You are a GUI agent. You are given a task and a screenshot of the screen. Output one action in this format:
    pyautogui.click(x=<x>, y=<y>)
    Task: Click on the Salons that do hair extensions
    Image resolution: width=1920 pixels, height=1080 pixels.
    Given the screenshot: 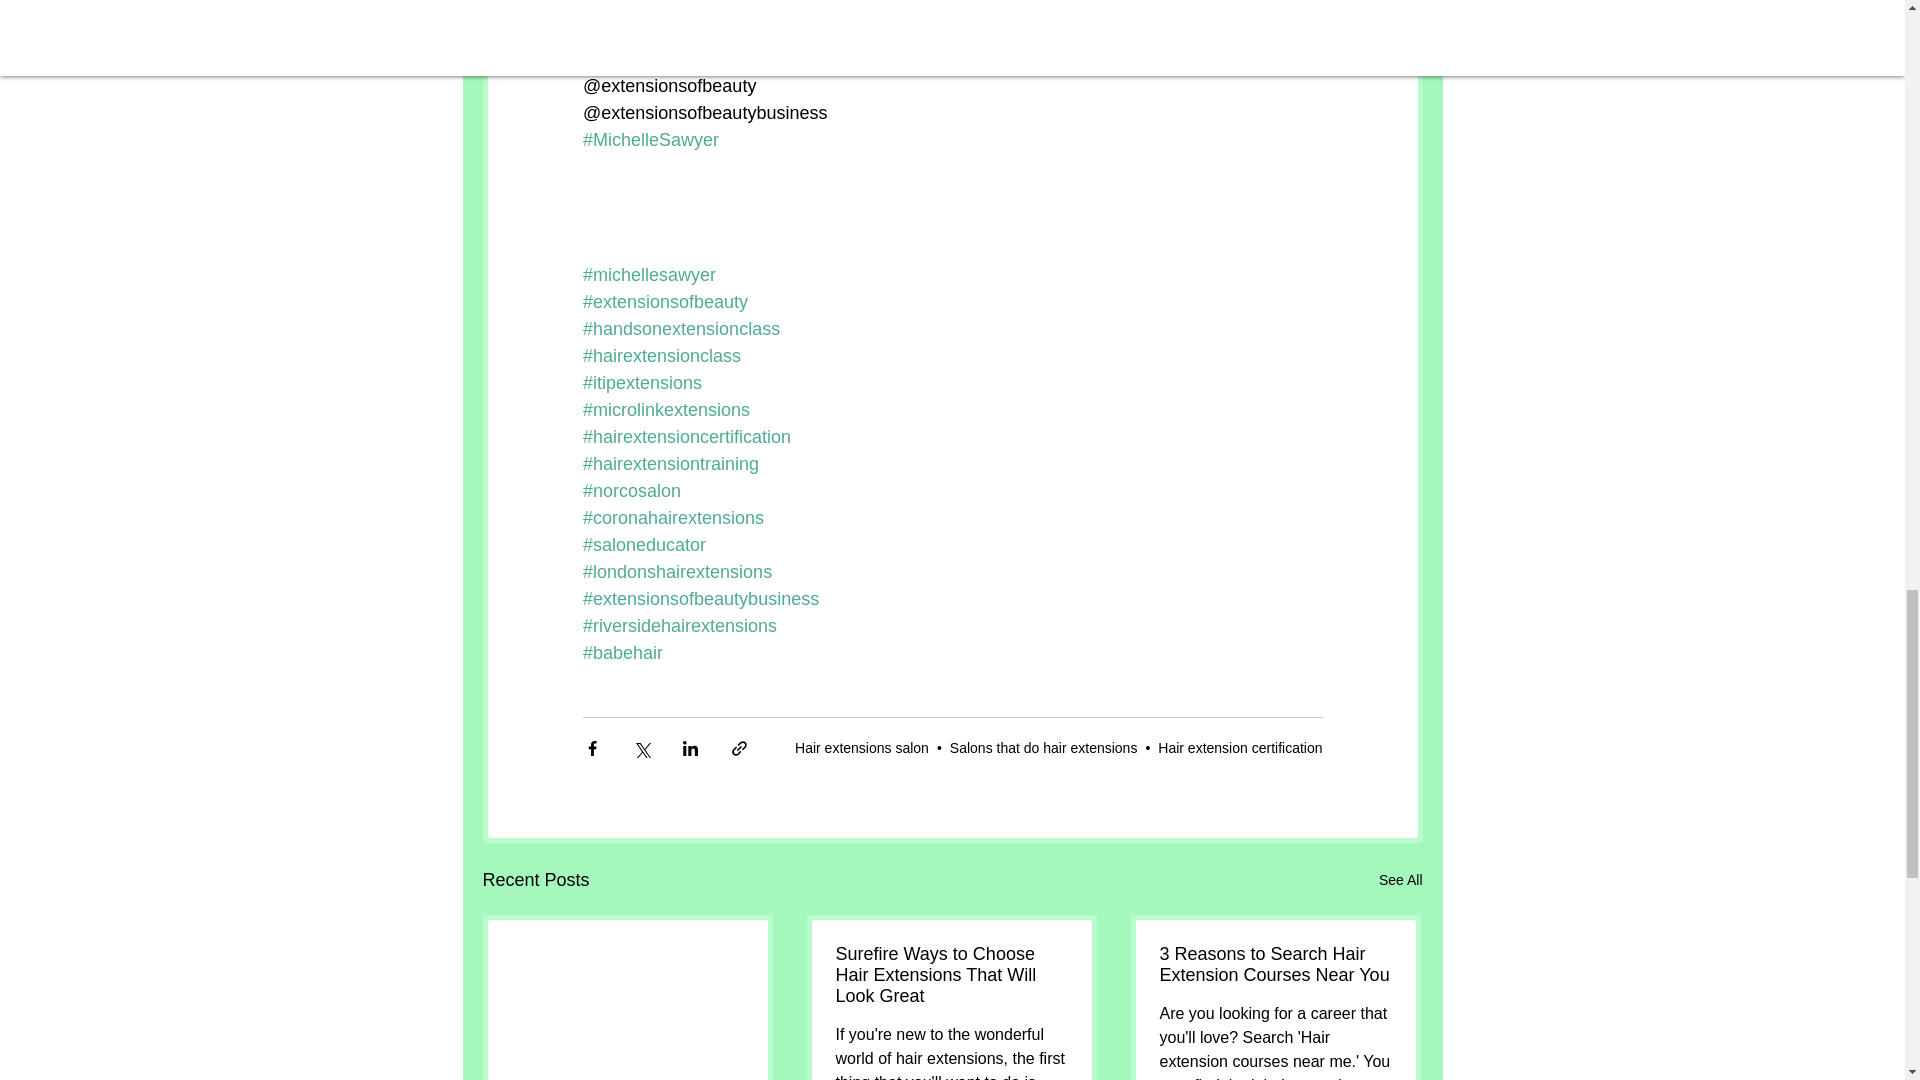 What is the action you would take?
    pyautogui.click(x=1044, y=748)
    